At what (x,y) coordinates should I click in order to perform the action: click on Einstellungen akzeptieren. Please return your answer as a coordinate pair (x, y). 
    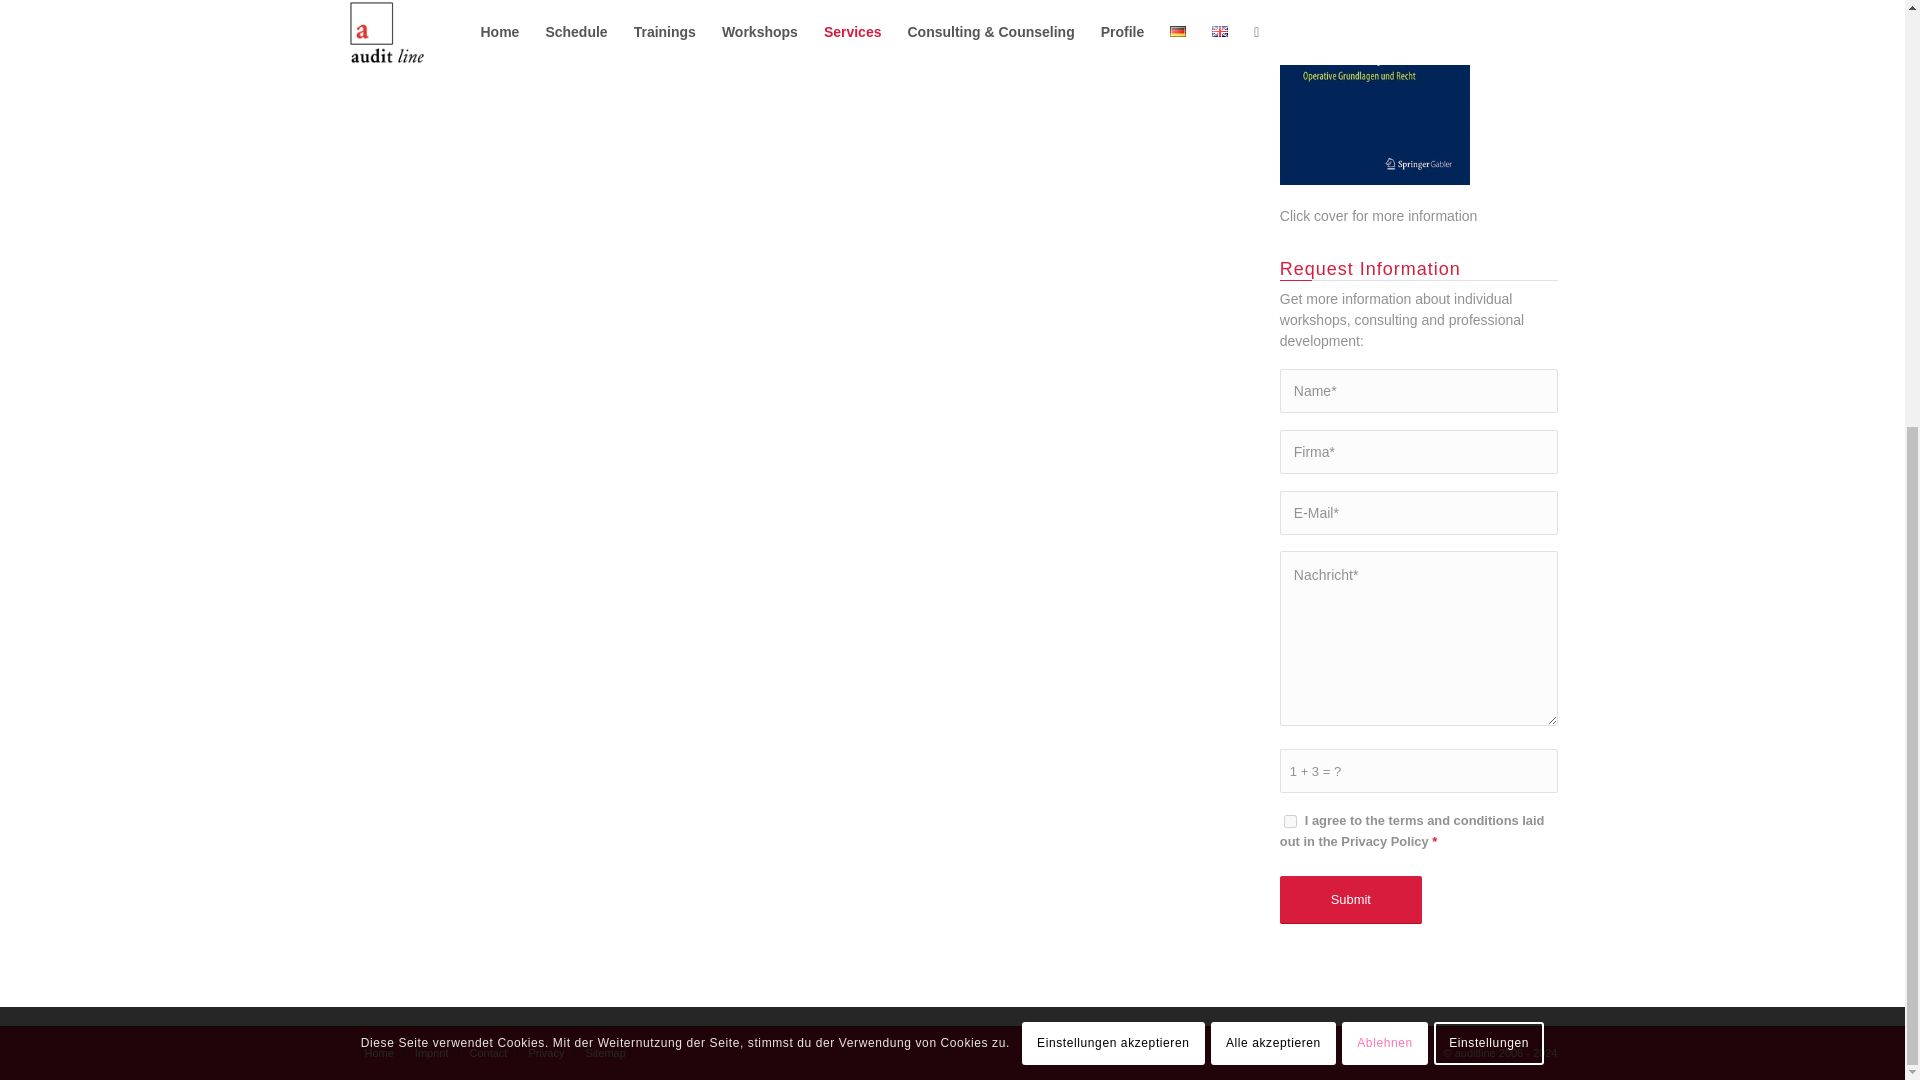
    Looking at the image, I should click on (1113, 346).